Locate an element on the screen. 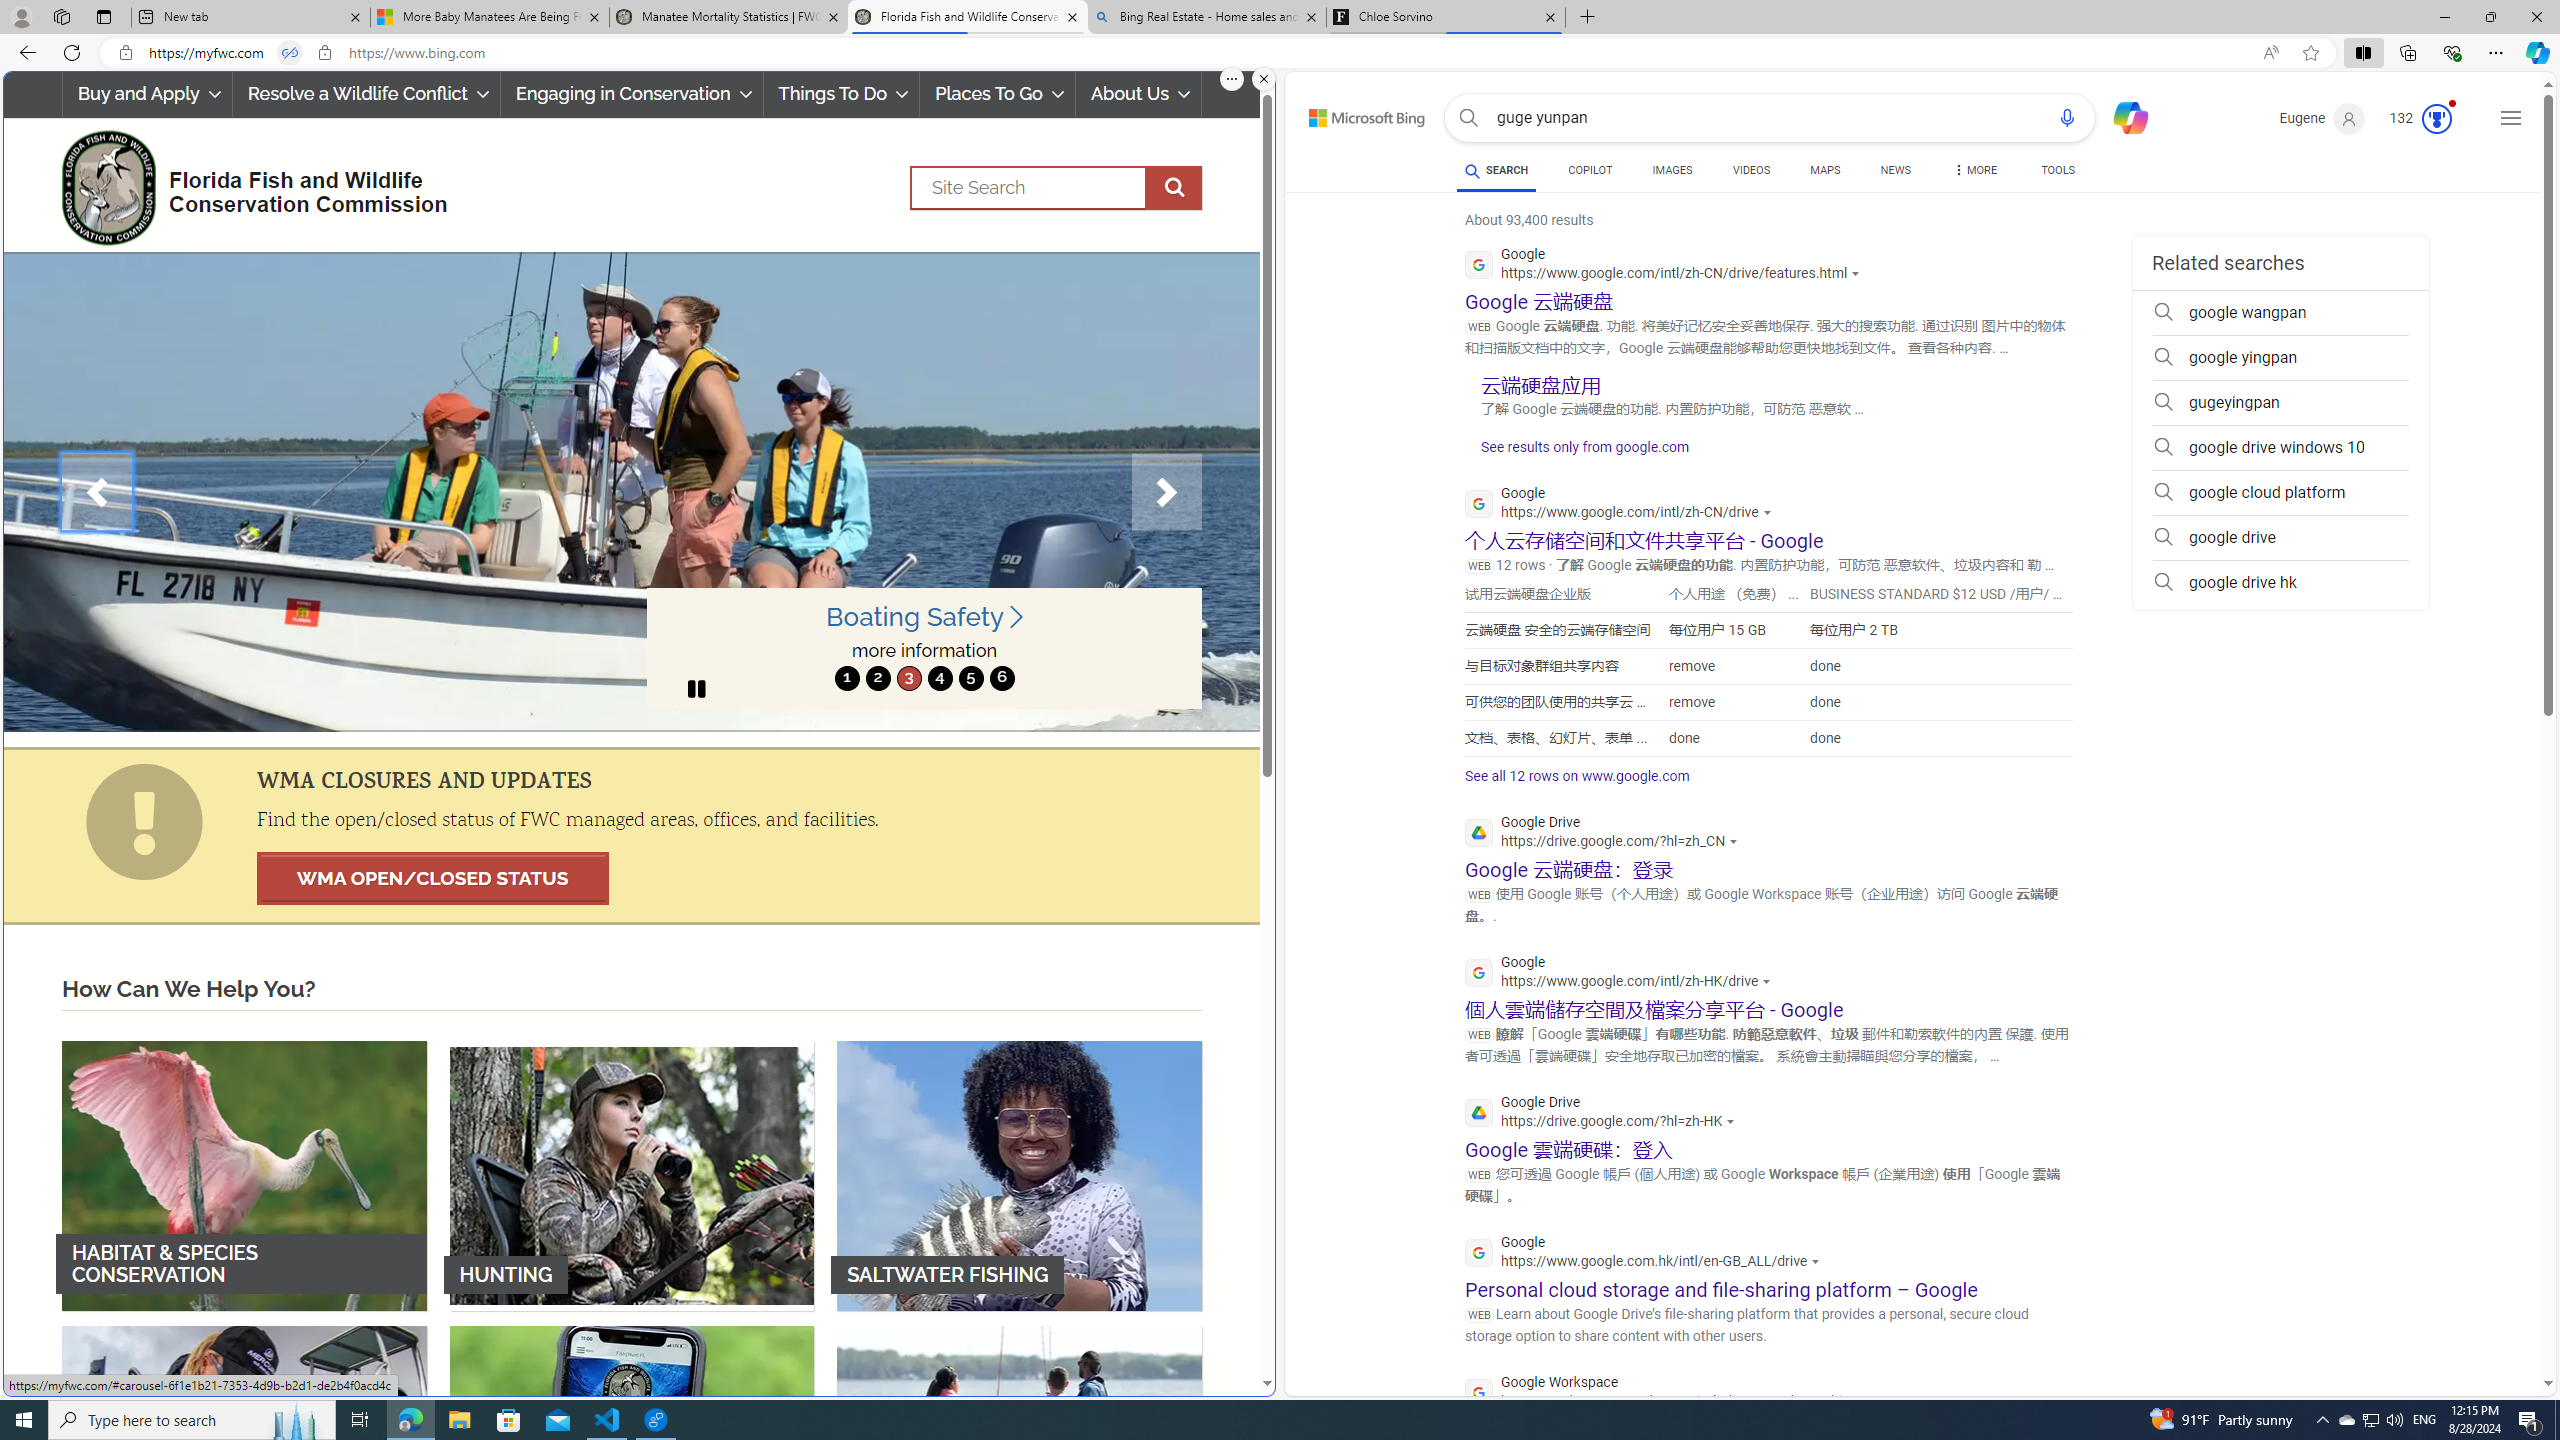 The image size is (2560, 1440). google drive windows 10 is located at coordinates (2280, 448).